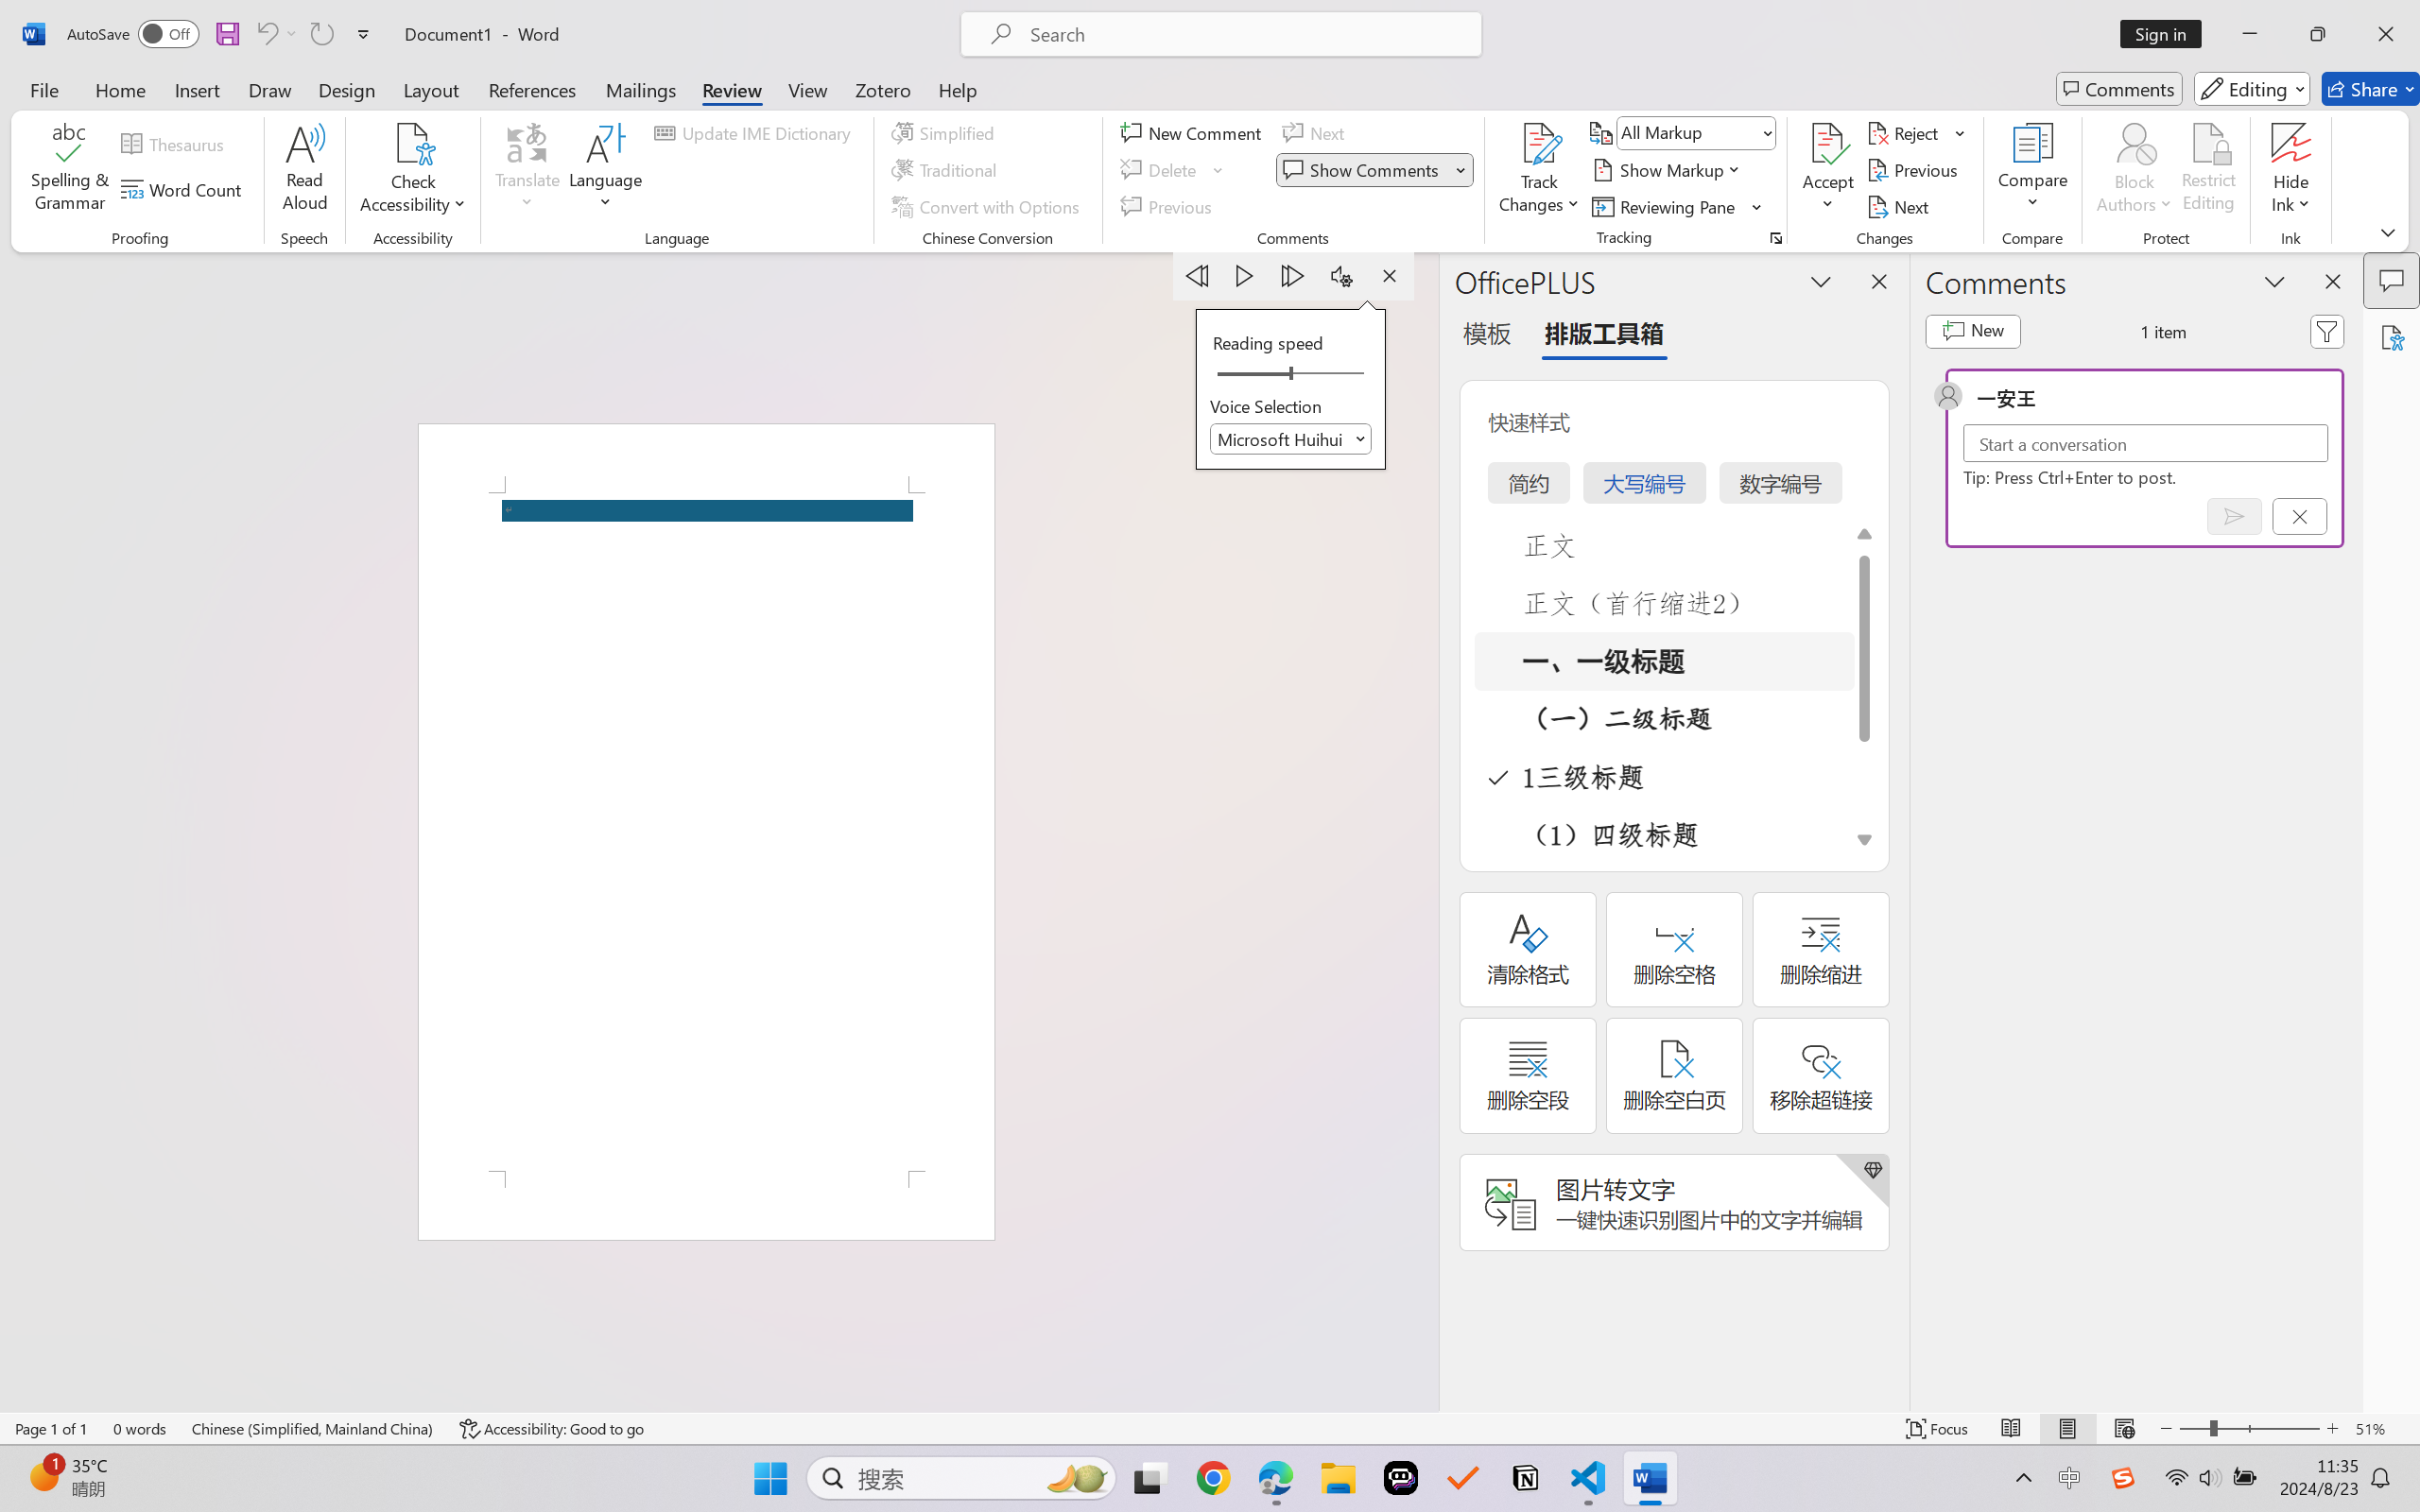  What do you see at coordinates (1668, 170) in the screenshot?
I see `Show Markup` at bounding box center [1668, 170].